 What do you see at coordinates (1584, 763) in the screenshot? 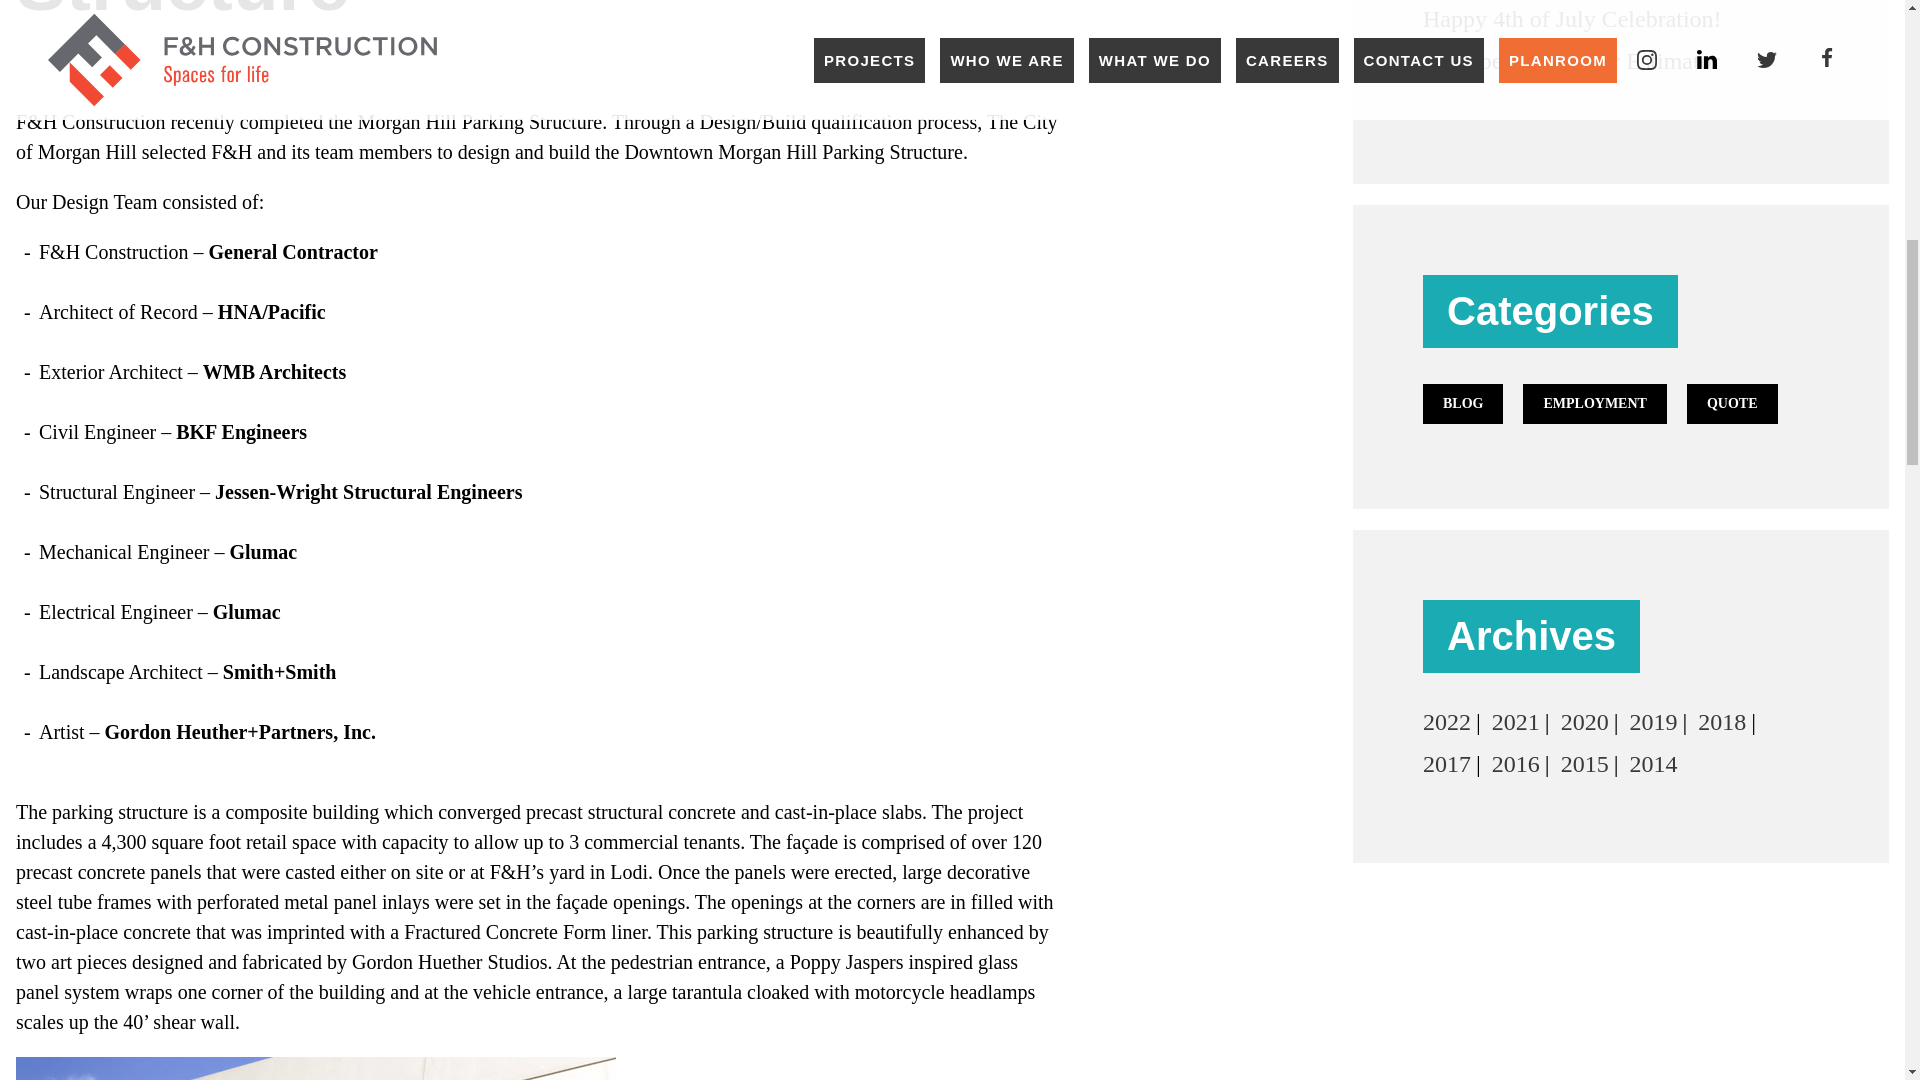
I see `2015` at bounding box center [1584, 763].